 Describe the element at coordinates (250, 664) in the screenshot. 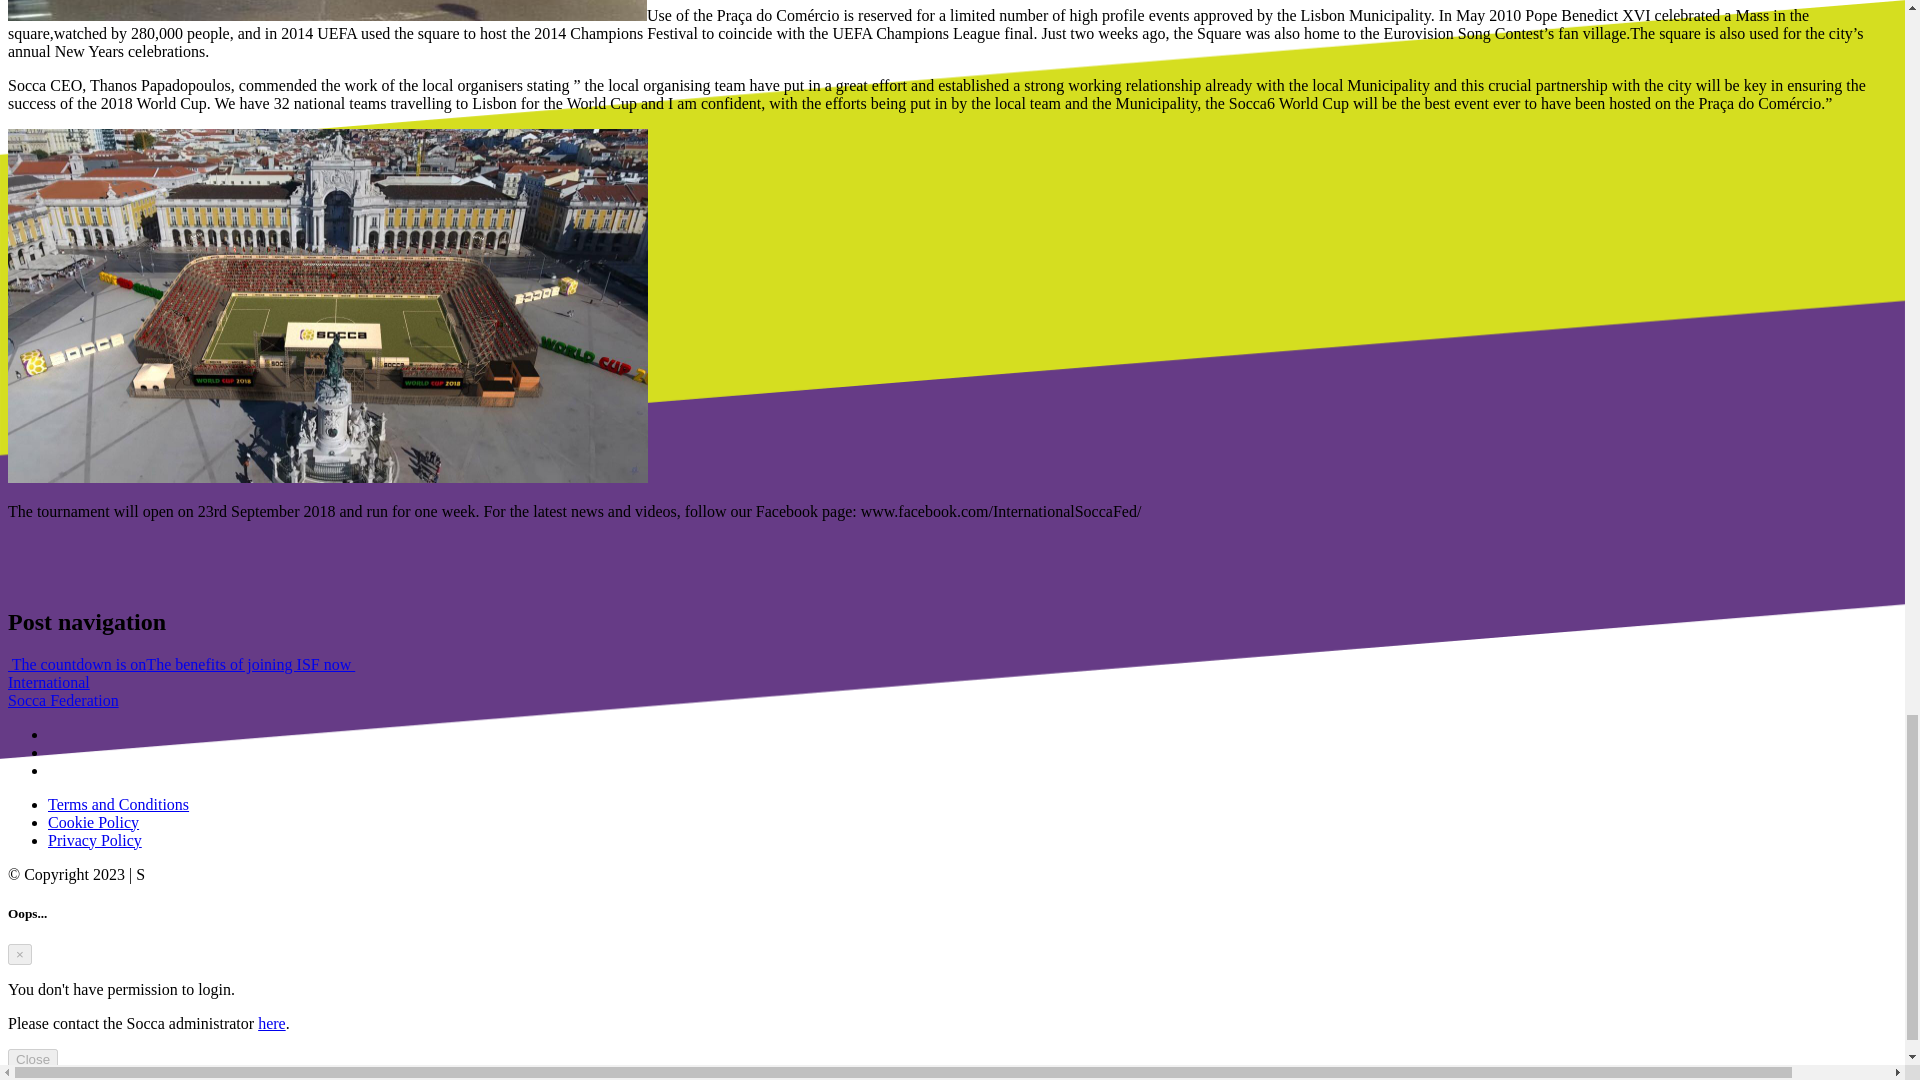

I see `The benefits of joining ISF now ` at that location.